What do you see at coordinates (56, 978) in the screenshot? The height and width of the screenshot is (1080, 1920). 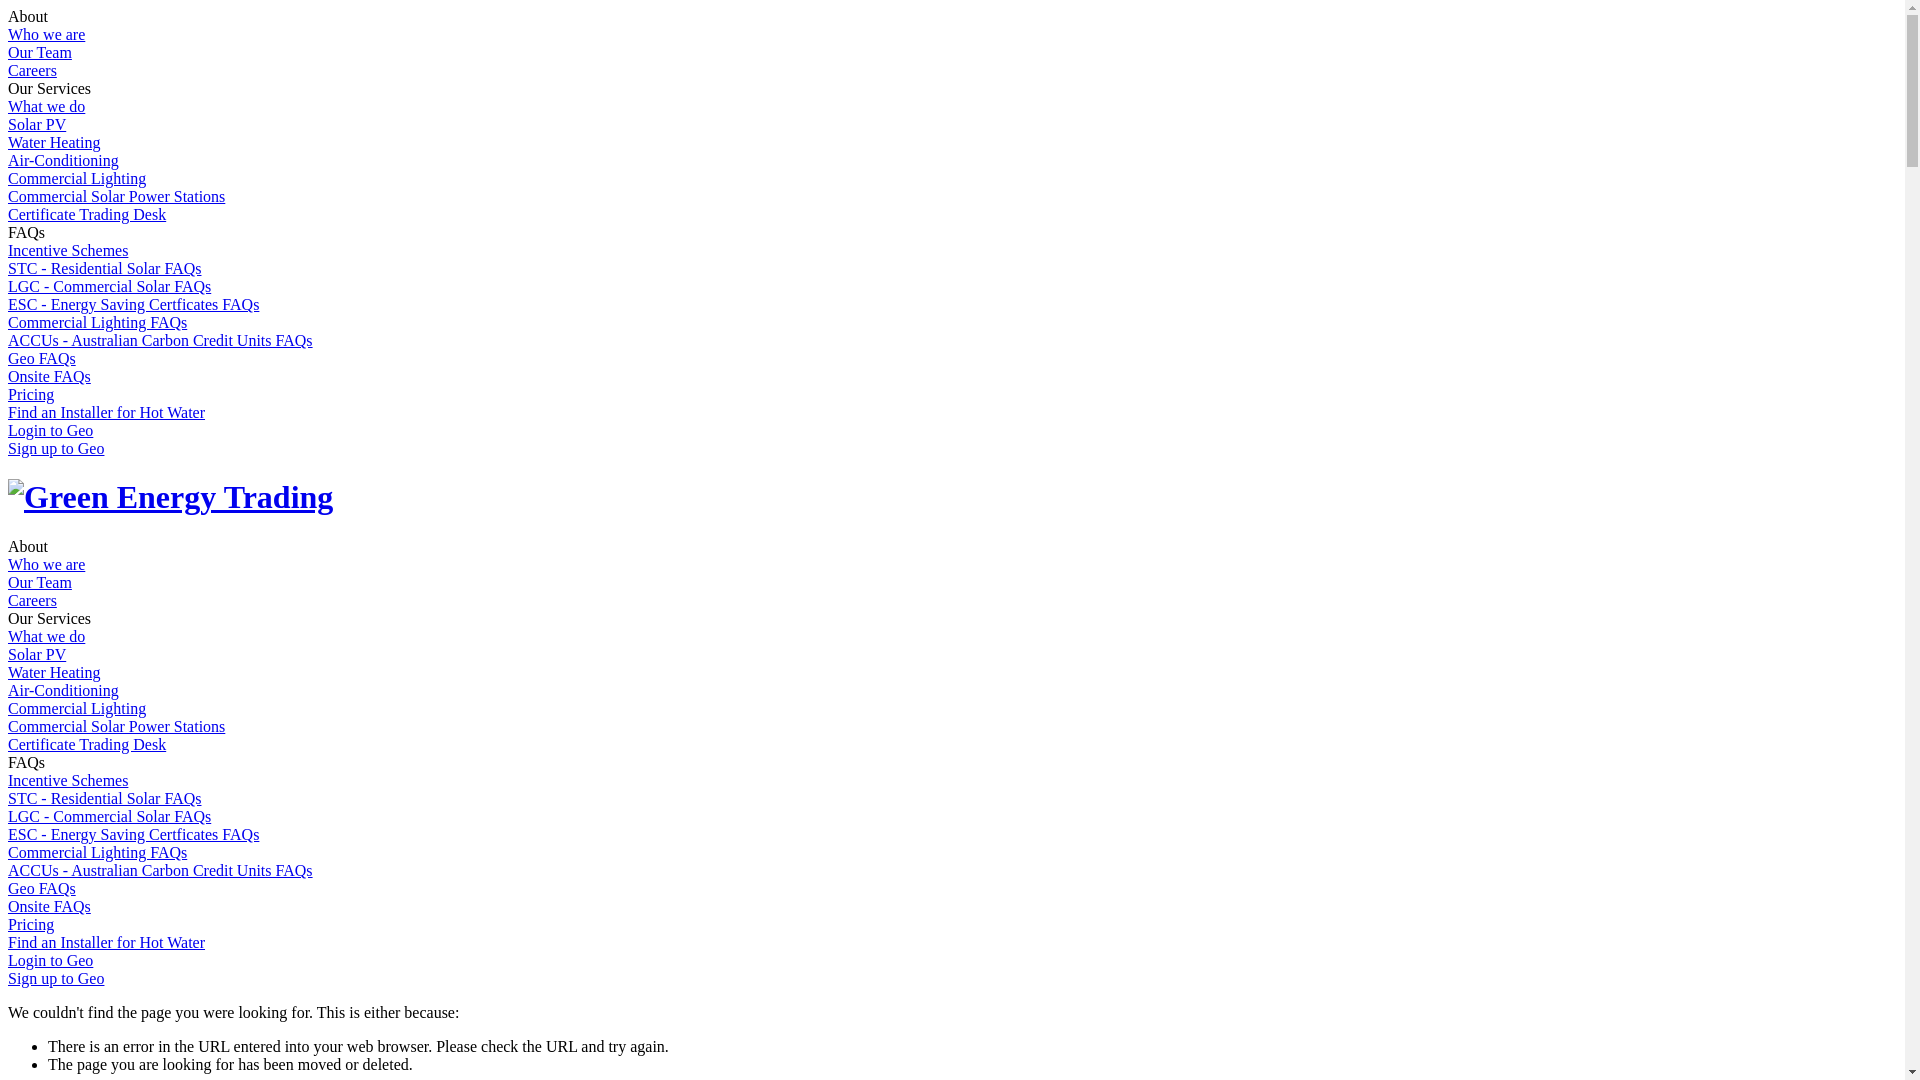 I see `Sign up to Geo` at bounding box center [56, 978].